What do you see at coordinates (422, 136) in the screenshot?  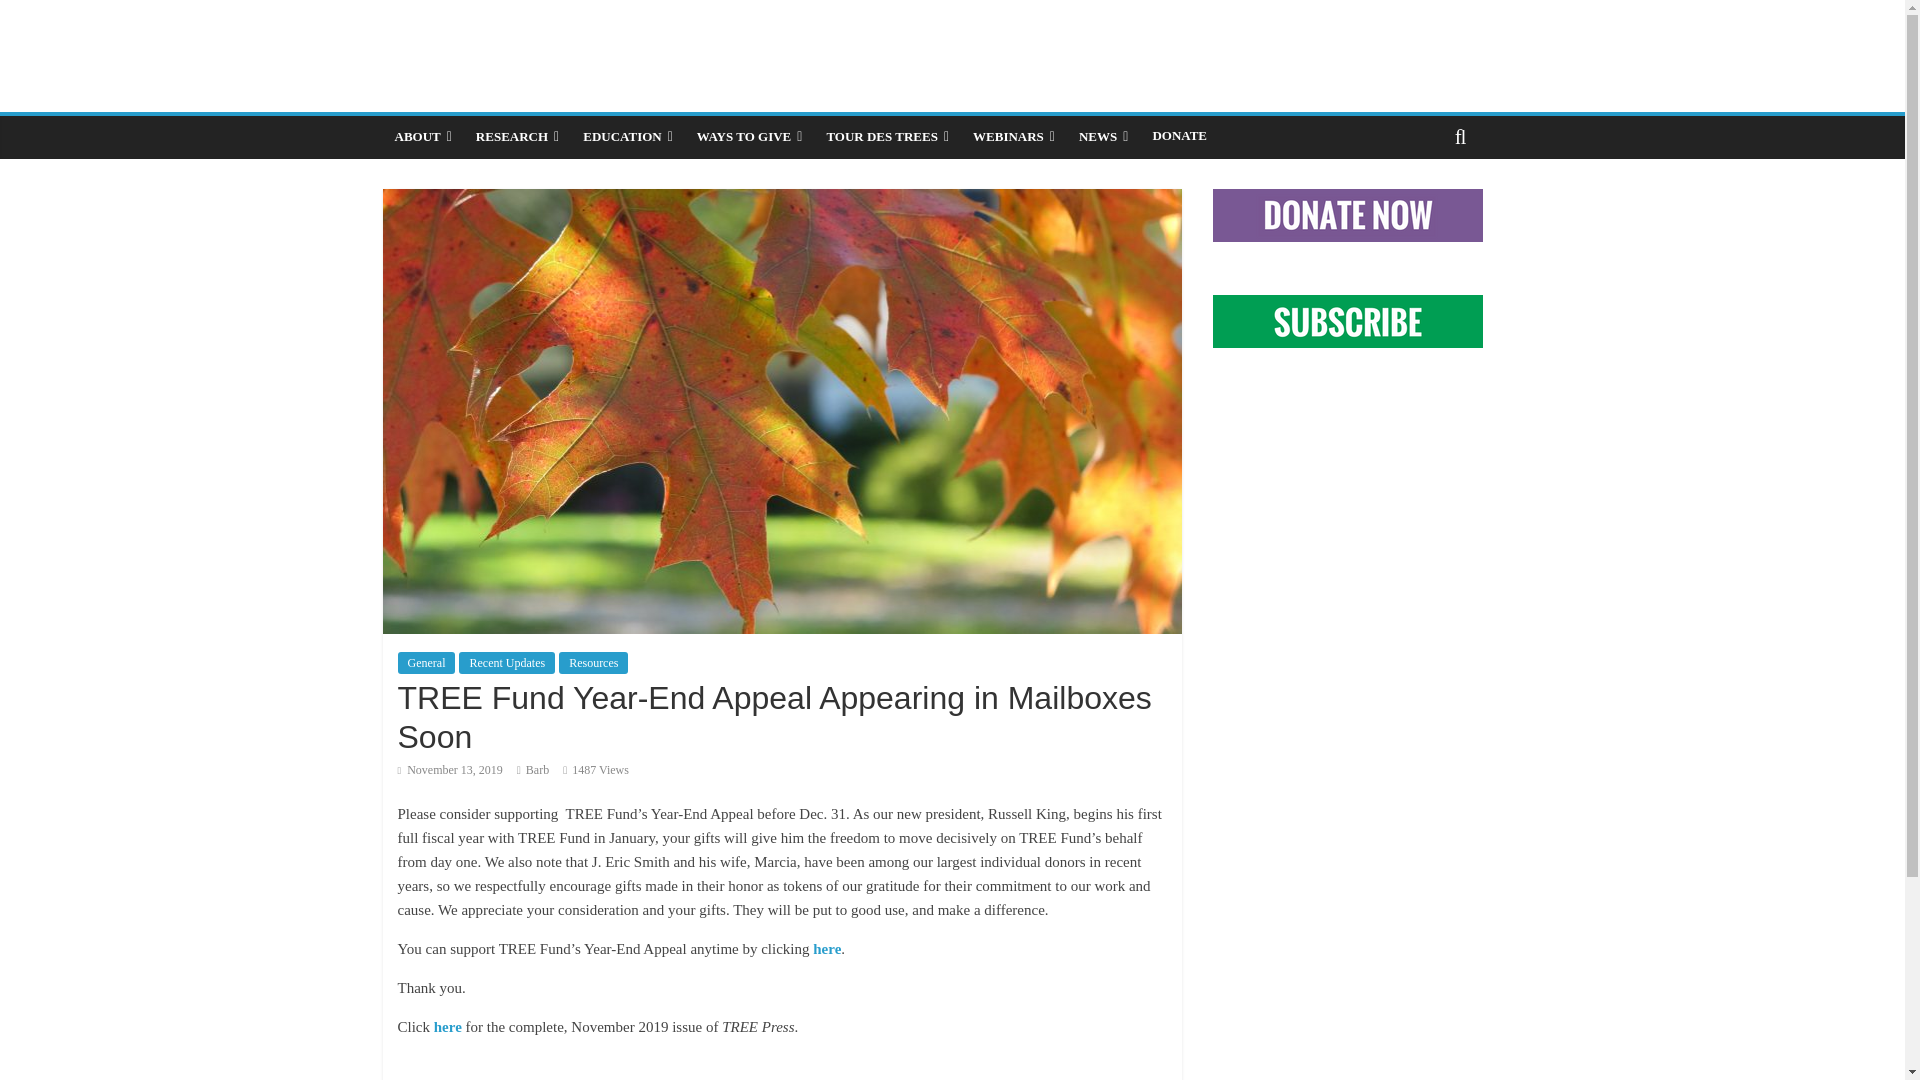 I see `ABOUT` at bounding box center [422, 136].